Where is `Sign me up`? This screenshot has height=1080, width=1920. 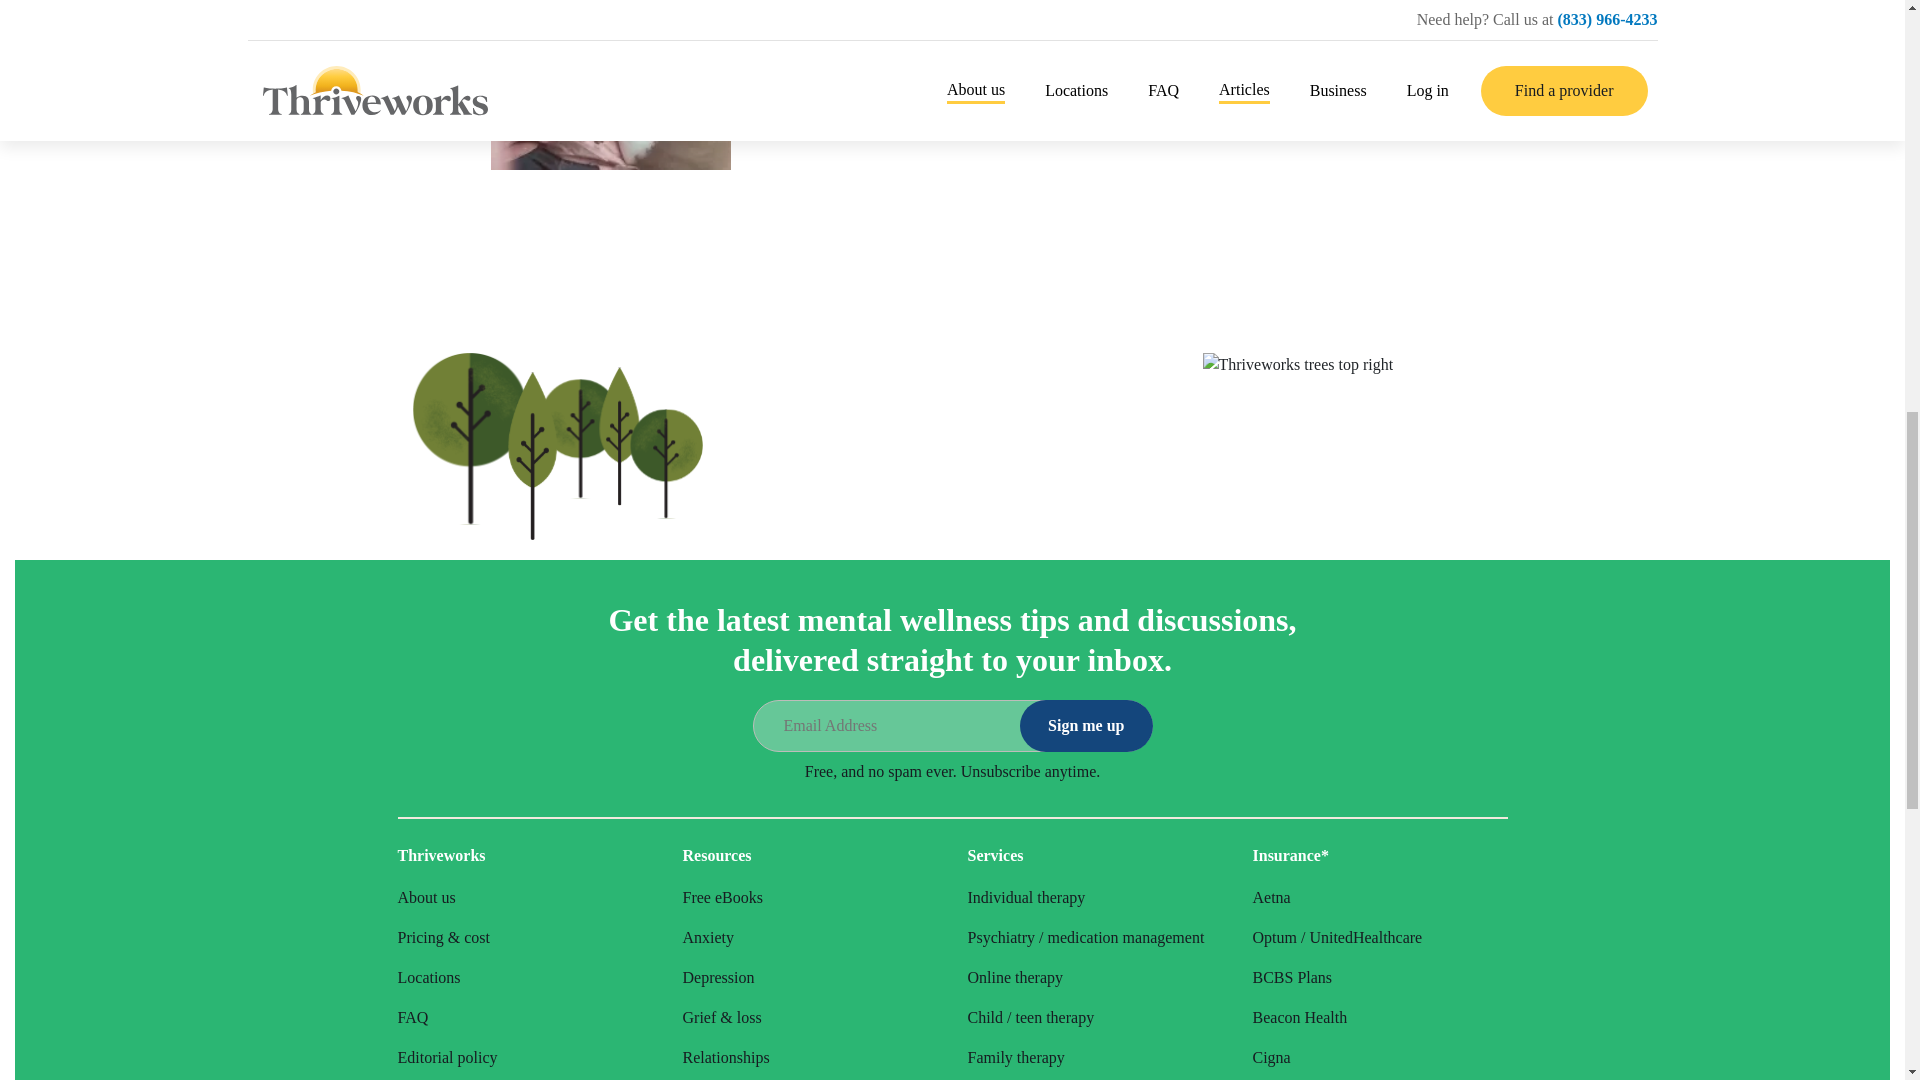
Sign me up is located at coordinates (1086, 725).